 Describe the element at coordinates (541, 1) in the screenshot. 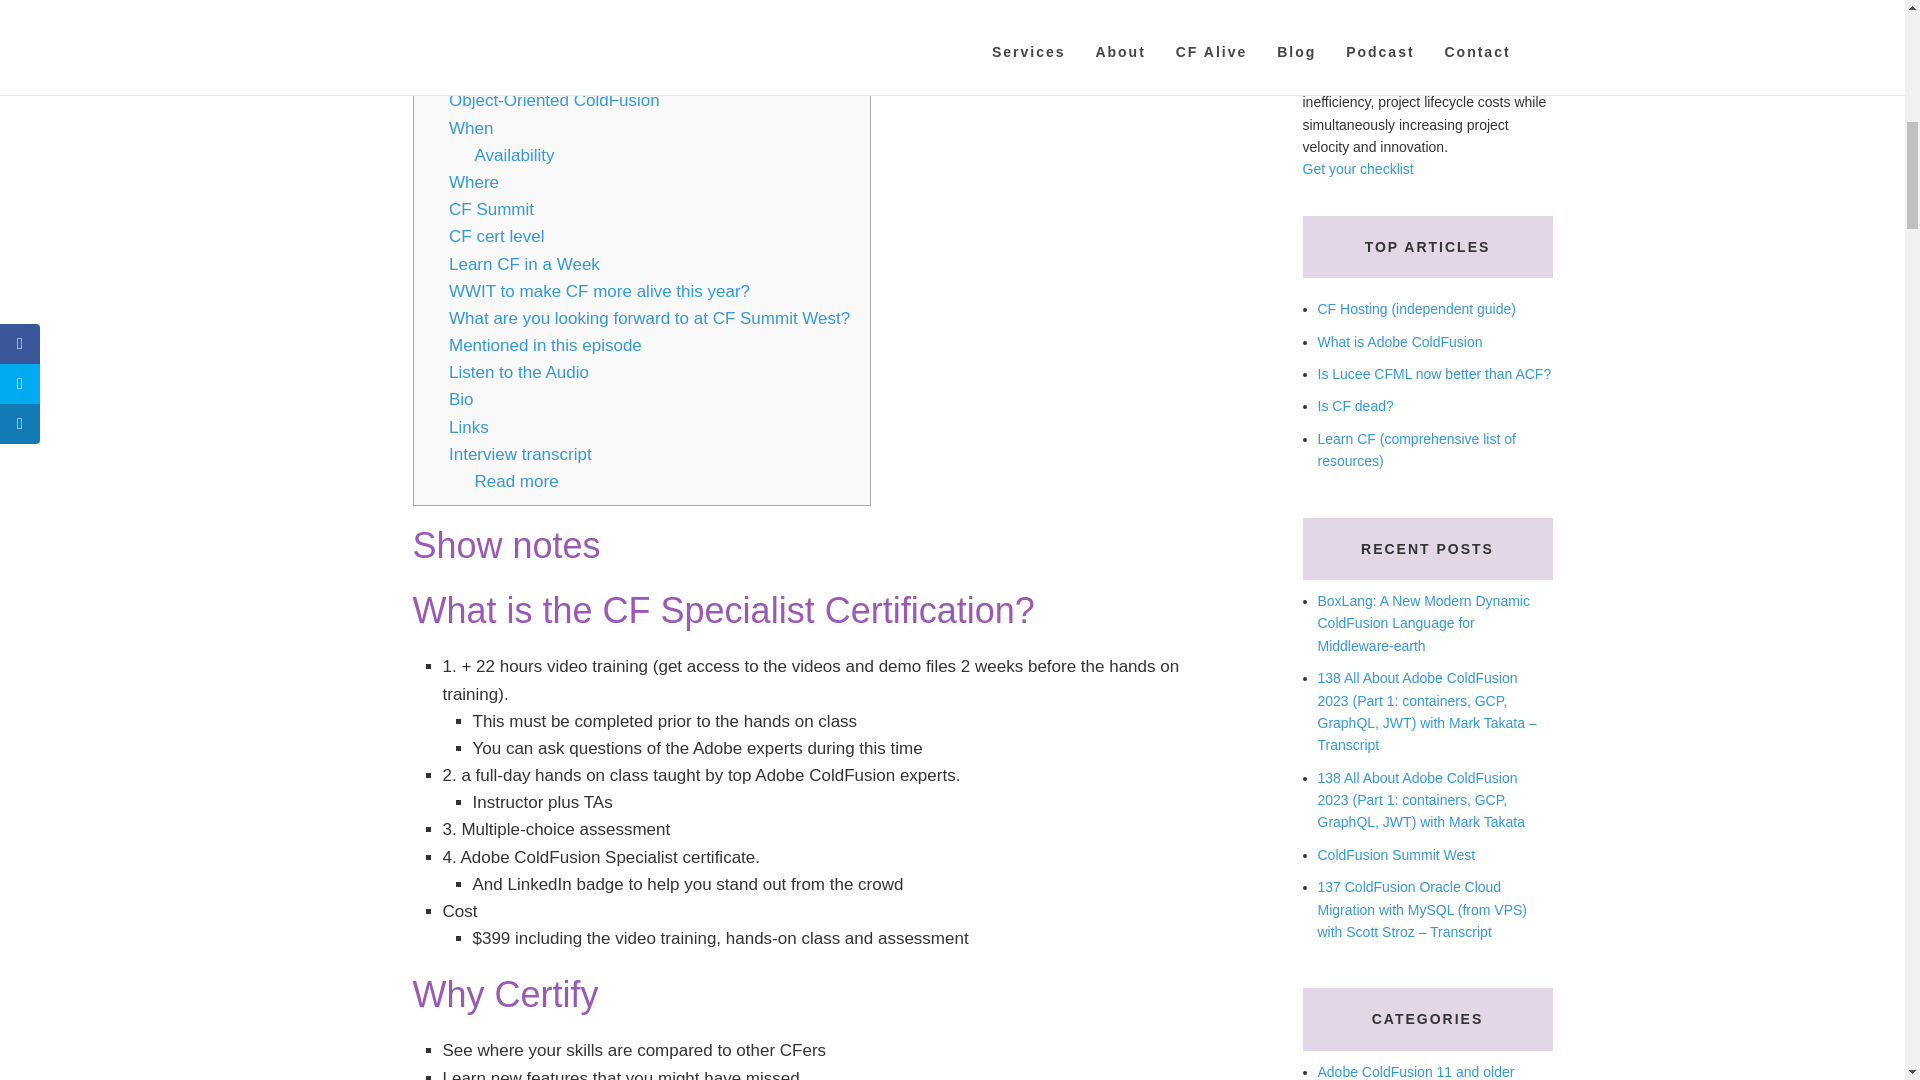

I see `Variable and Data Types` at that location.